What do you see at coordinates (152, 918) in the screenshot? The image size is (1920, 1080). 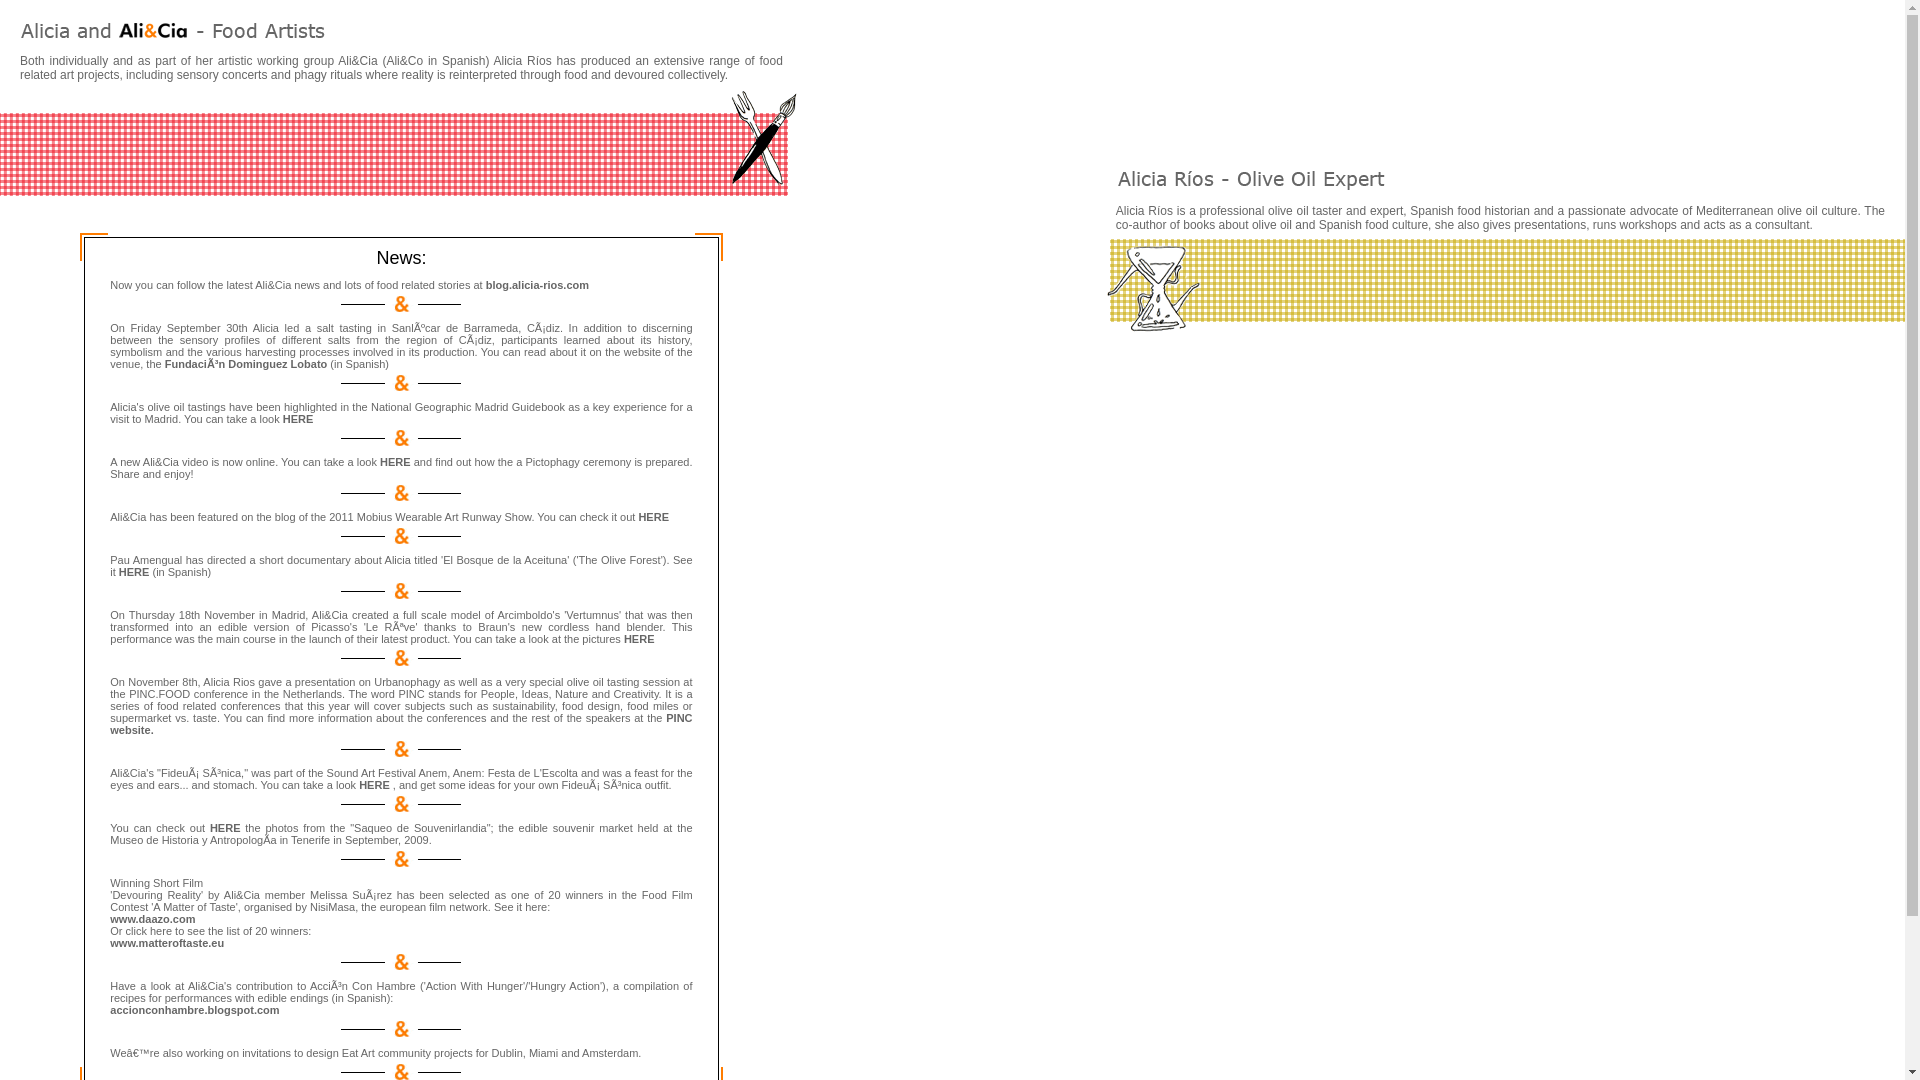 I see `www.daazo.com` at bounding box center [152, 918].